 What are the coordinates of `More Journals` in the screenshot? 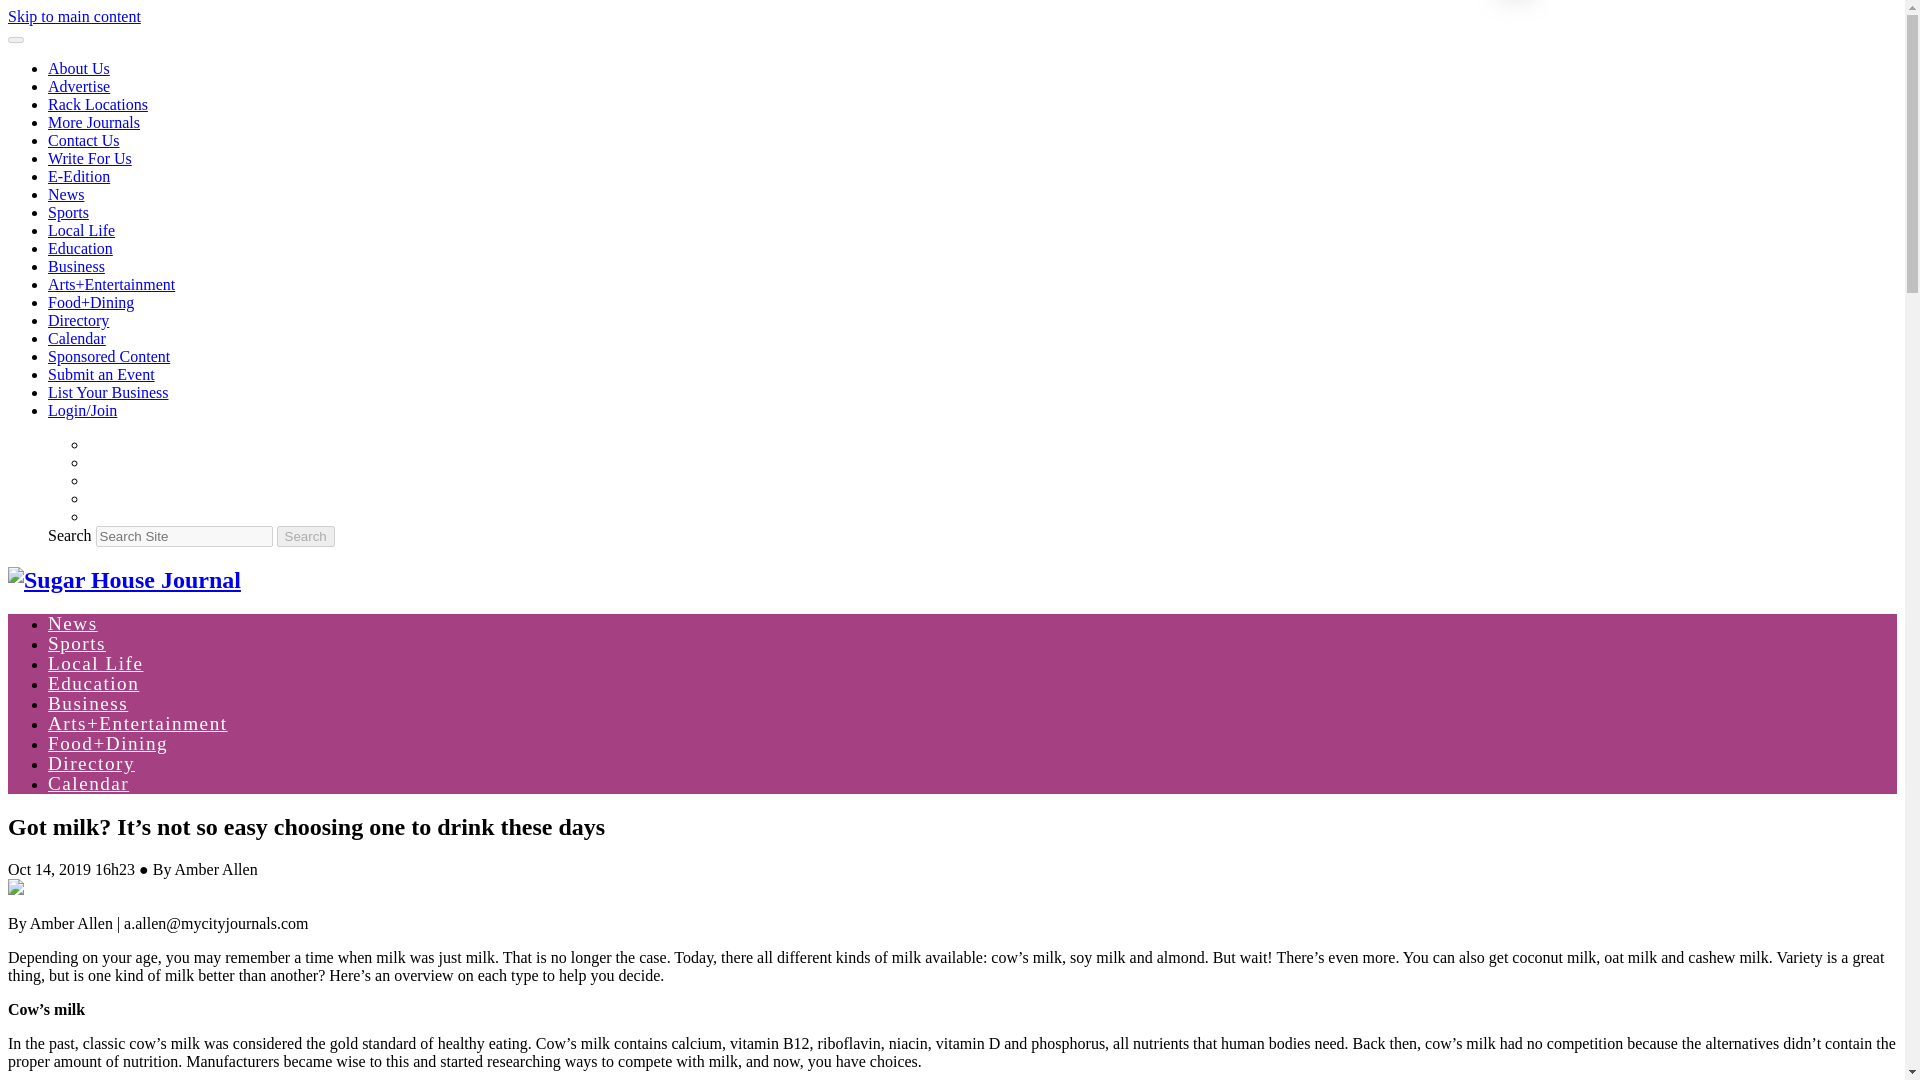 It's located at (94, 122).